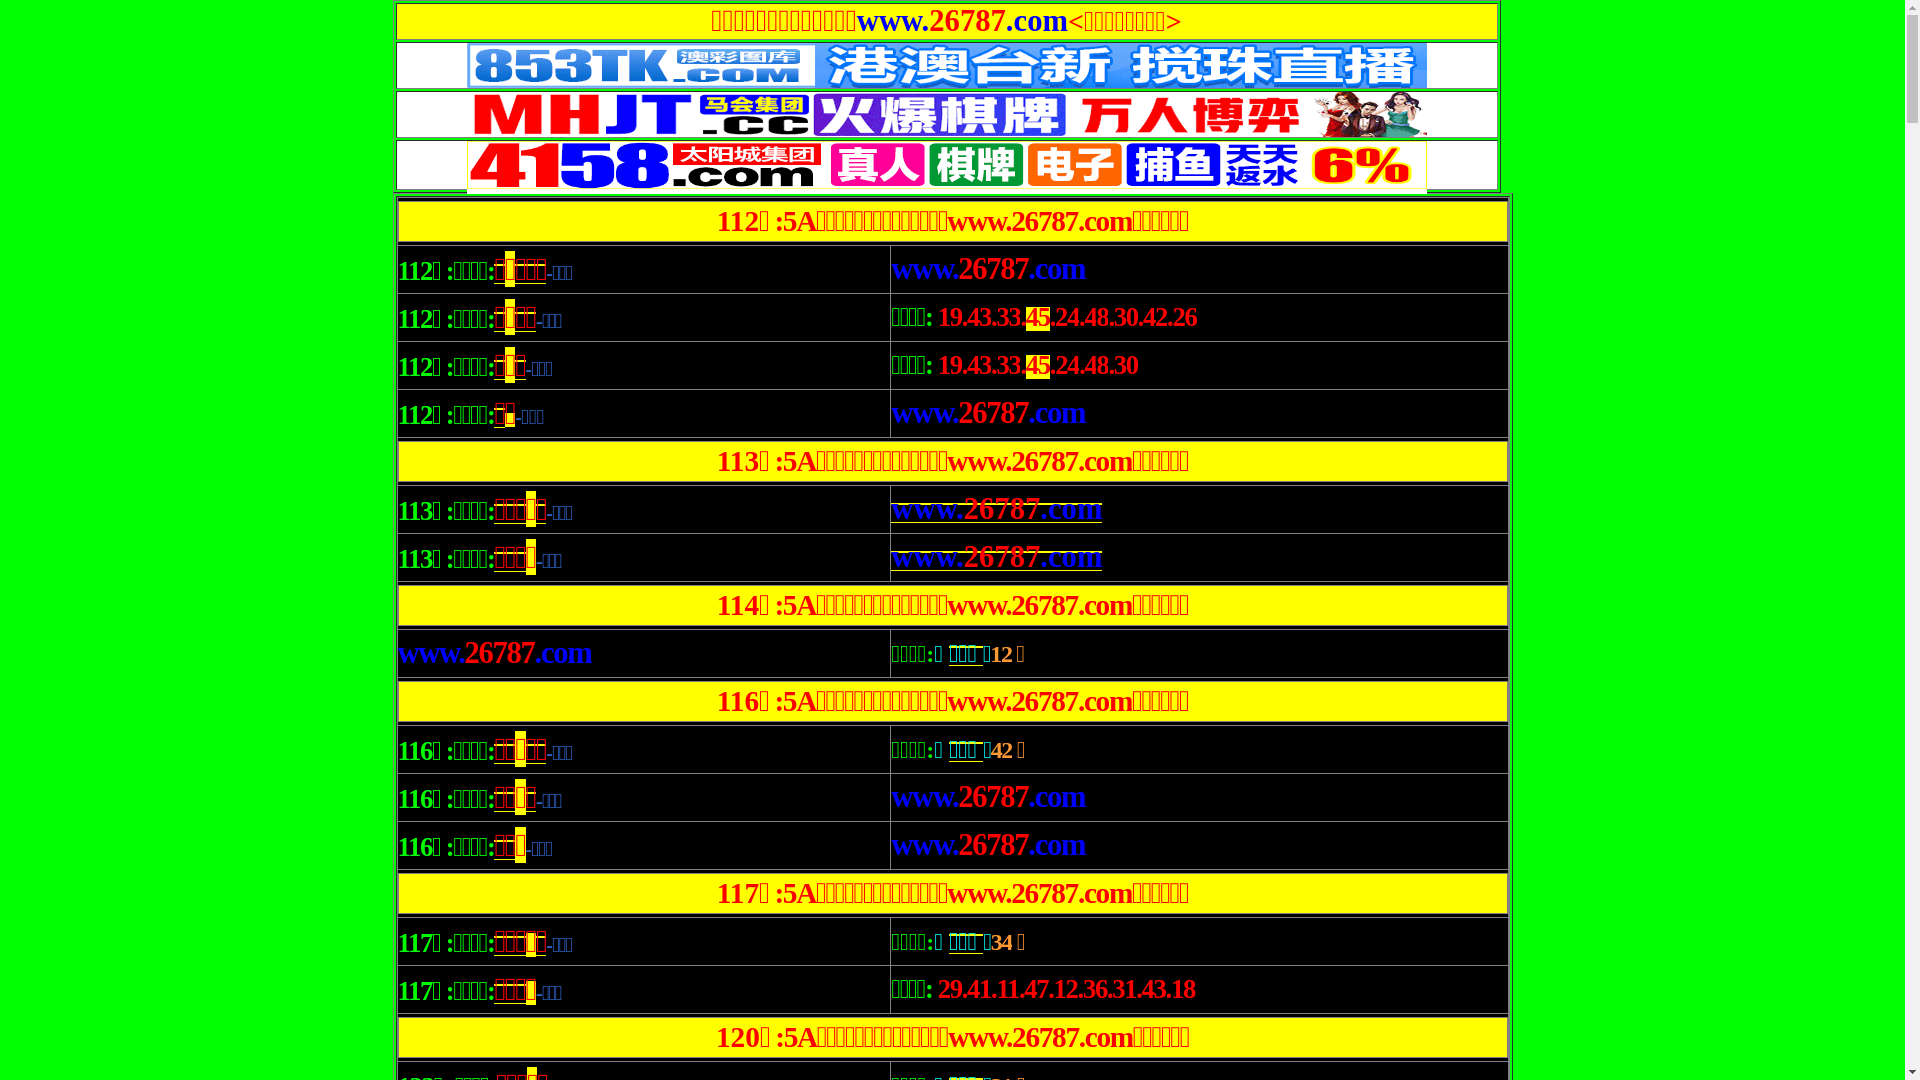 The image size is (1920, 1080). What do you see at coordinates (988, 797) in the screenshot?
I see `www.26787.com` at bounding box center [988, 797].